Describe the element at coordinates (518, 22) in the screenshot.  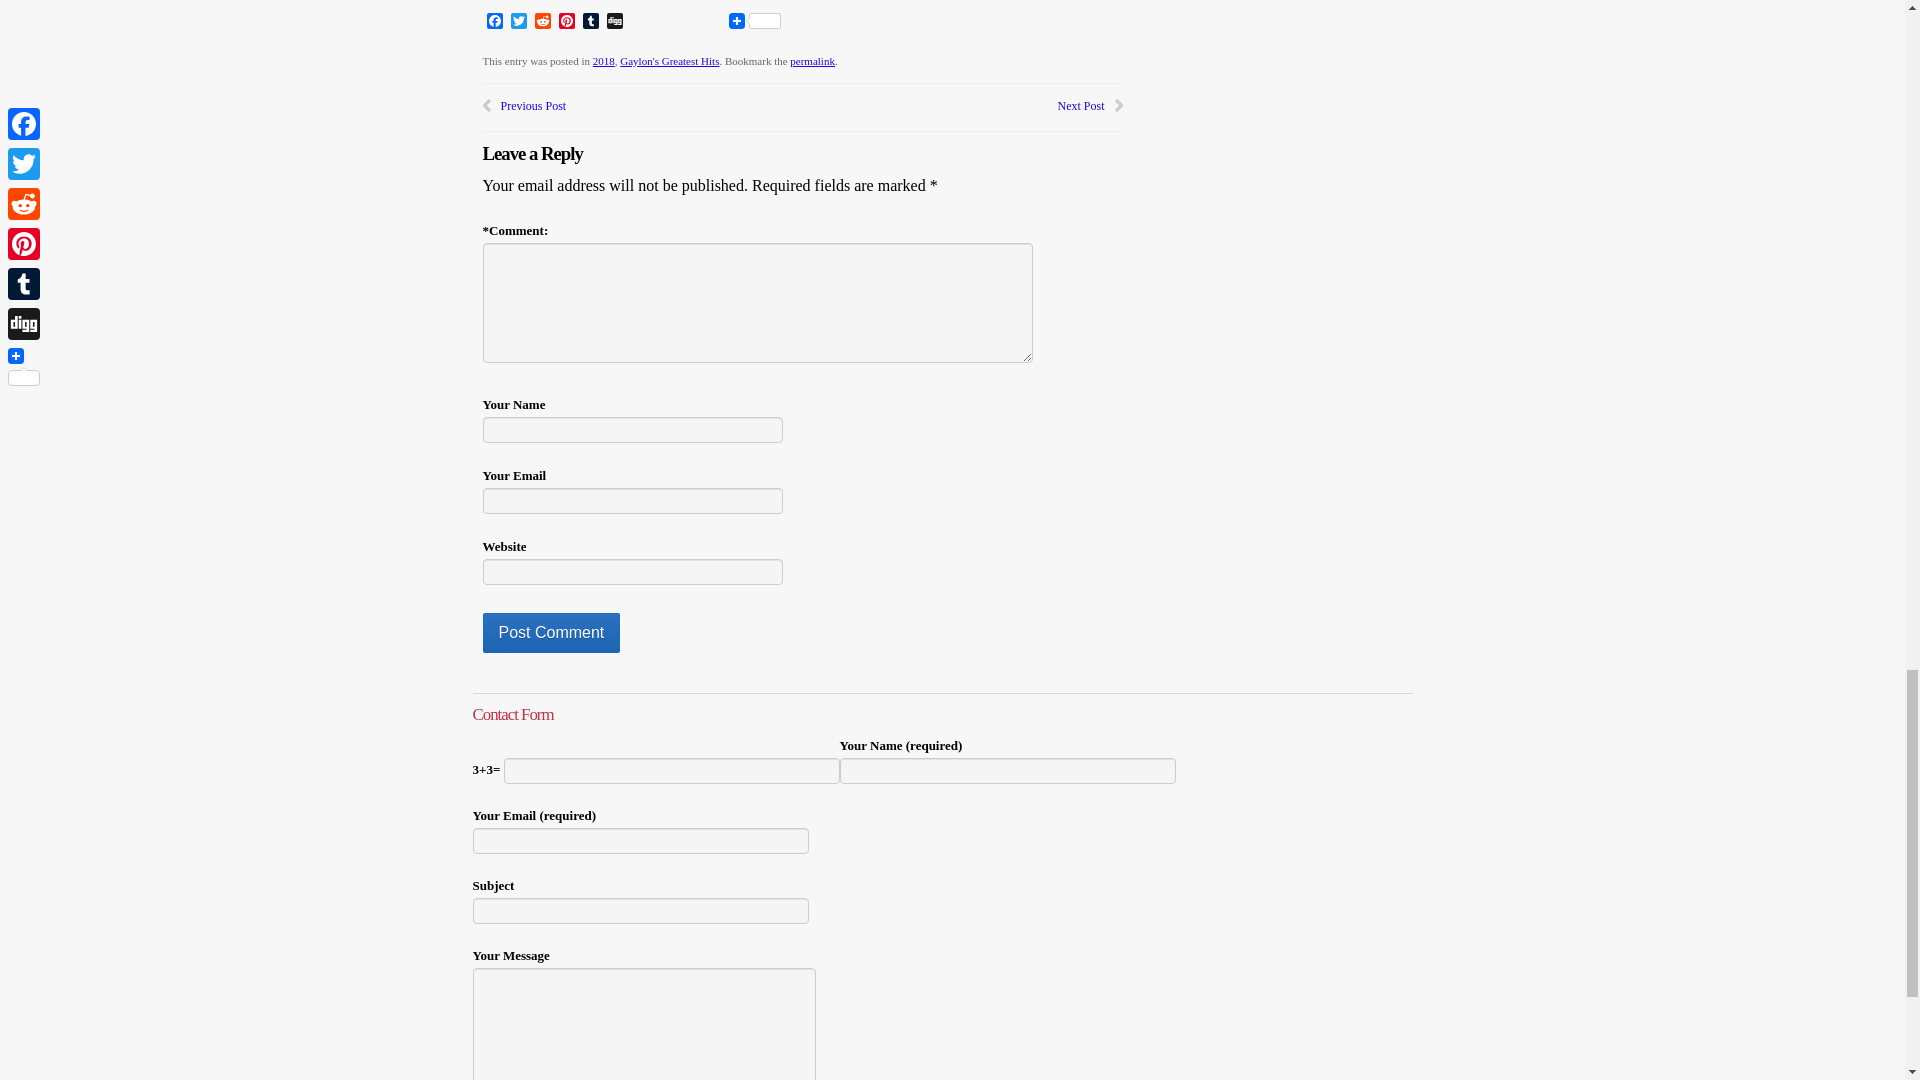
I see `Twitter` at that location.